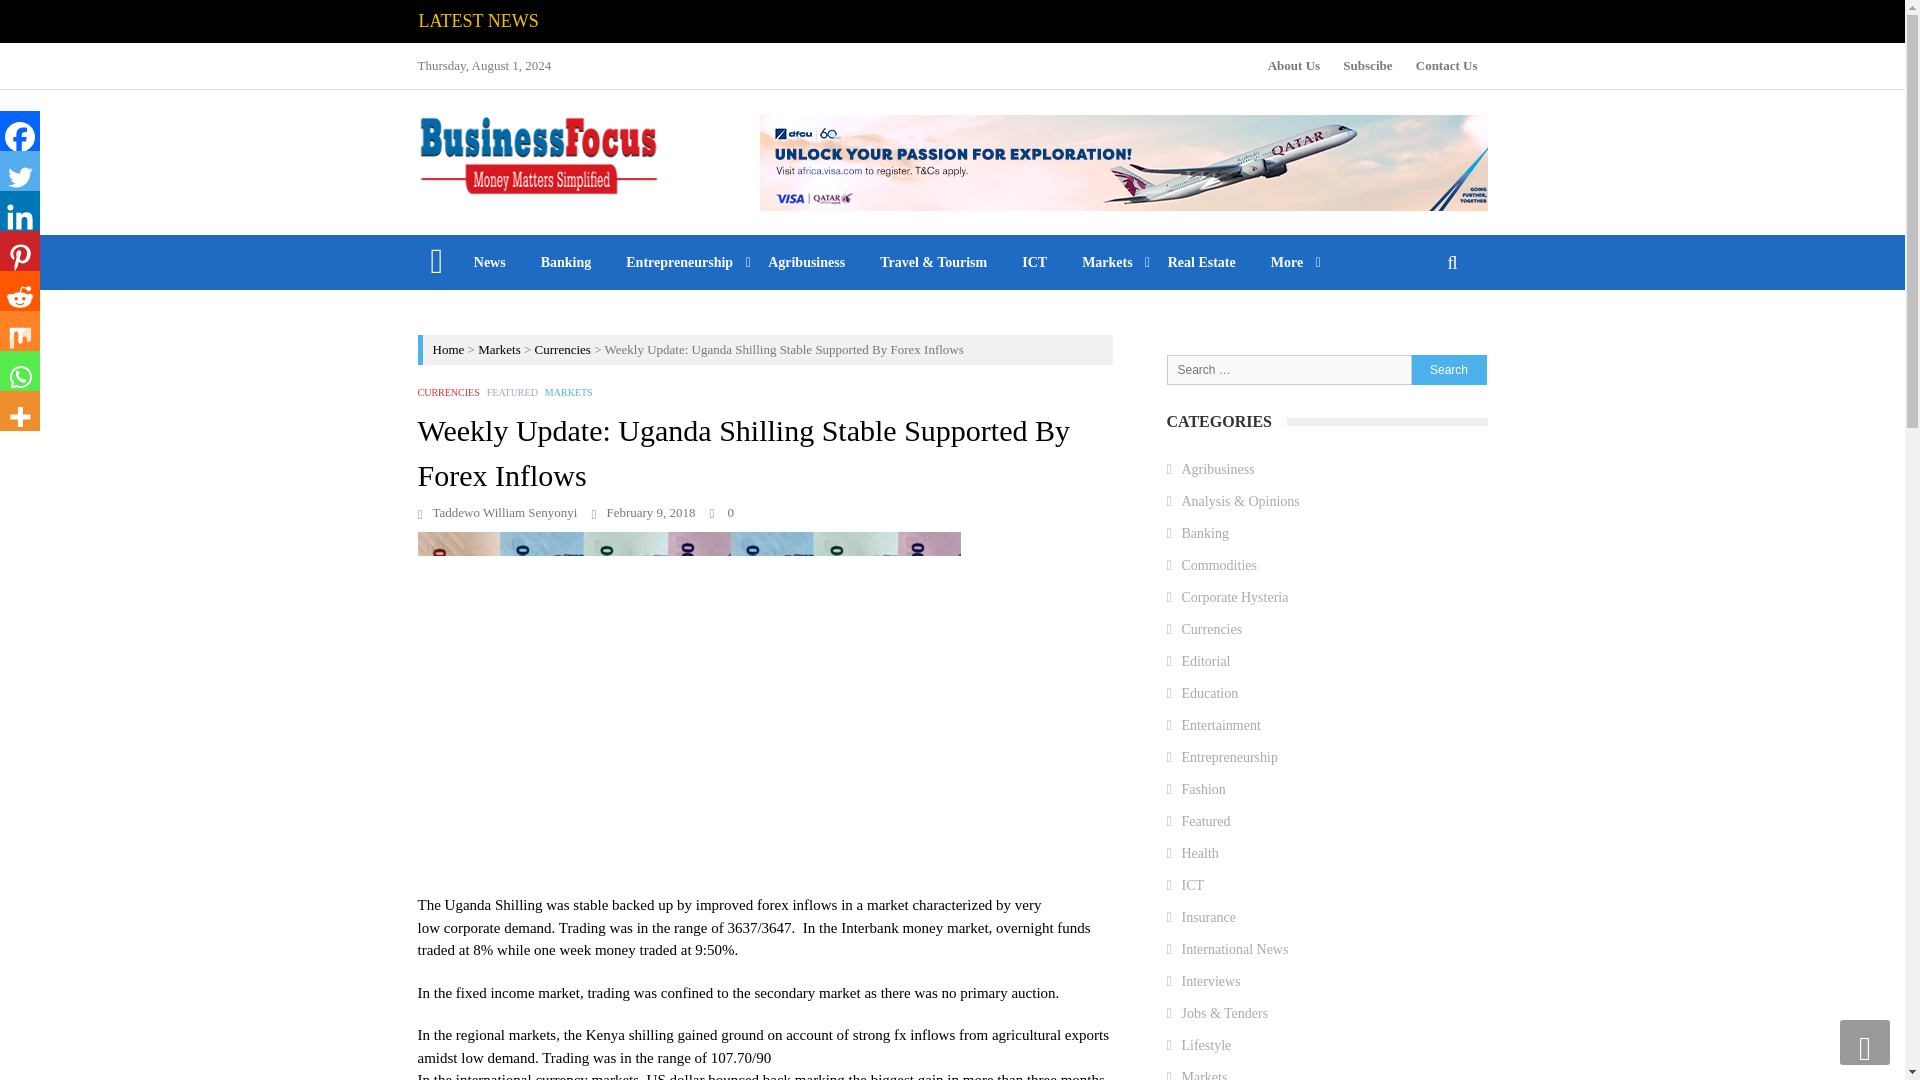 The width and height of the screenshot is (1920, 1080). I want to click on BUSINESS FOCUS, so click(888, 184).